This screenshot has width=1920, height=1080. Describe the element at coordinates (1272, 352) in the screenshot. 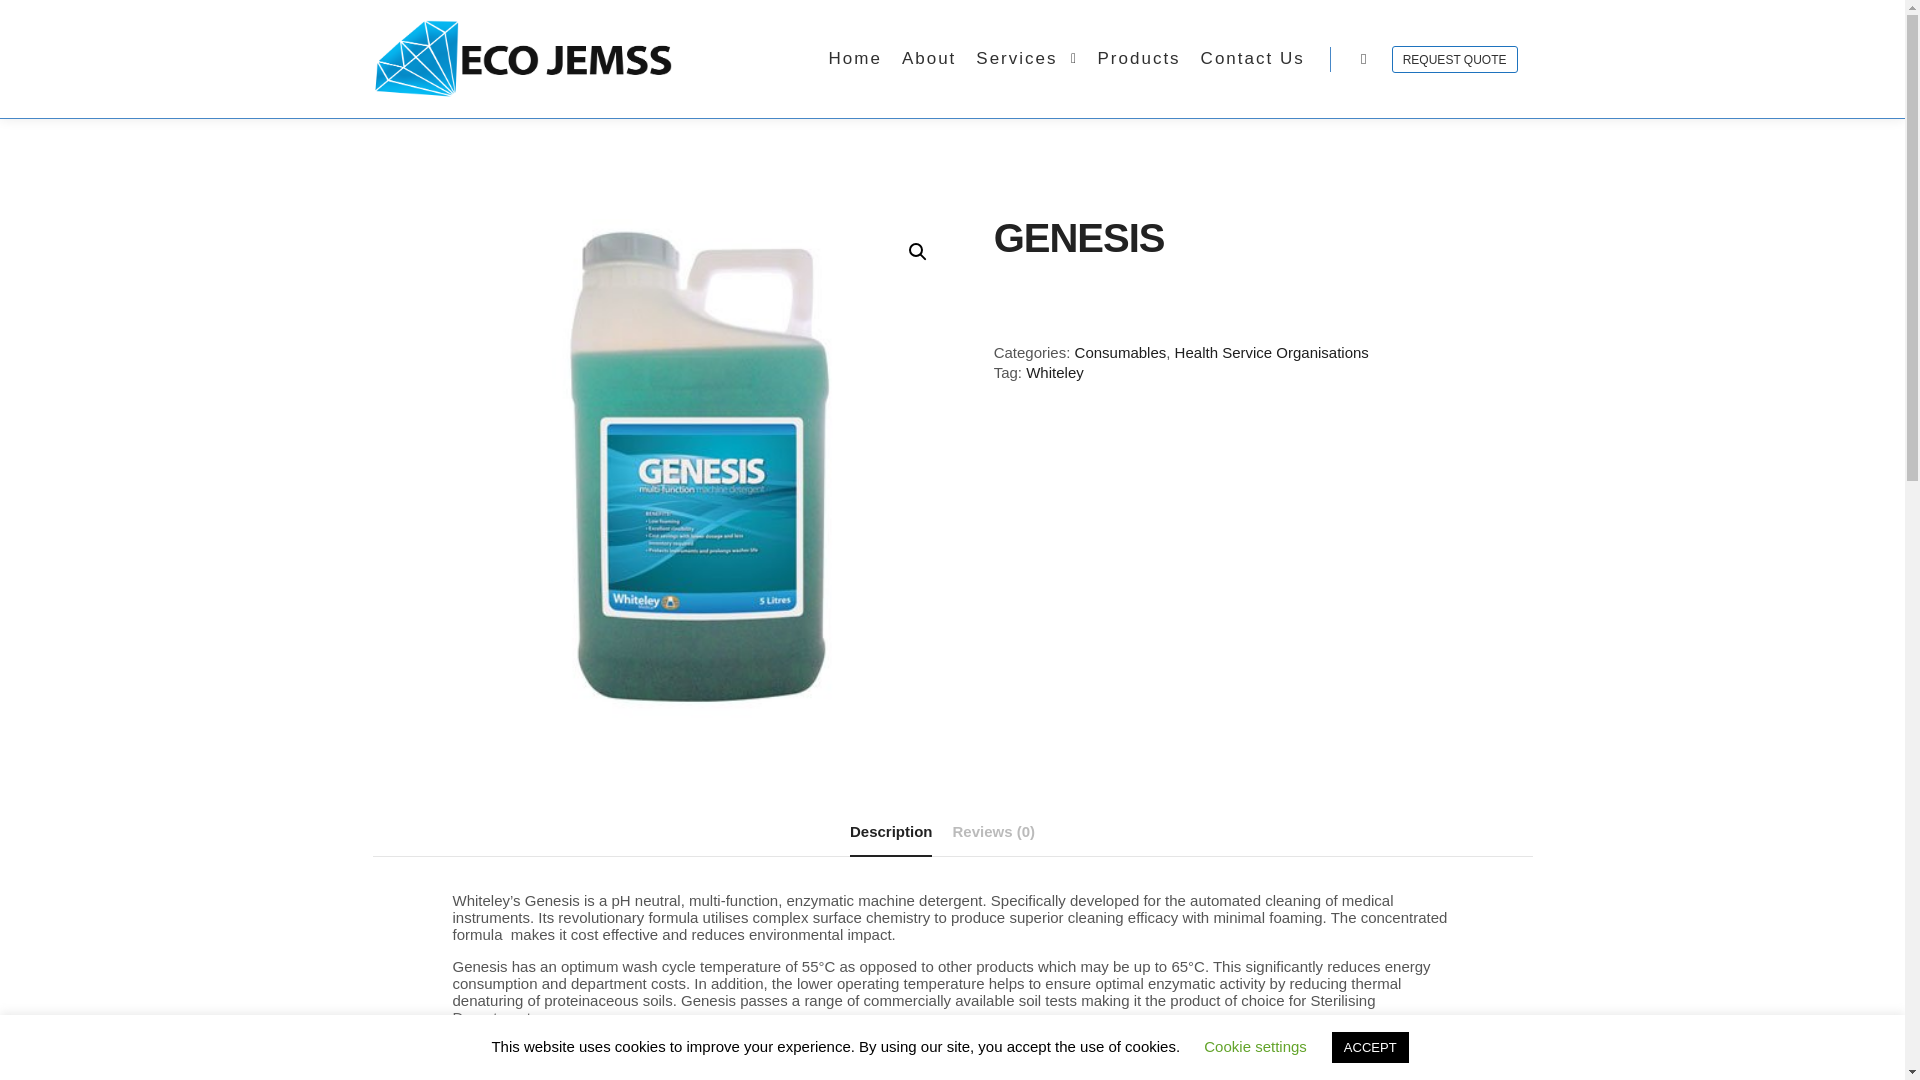

I see `Health Service Organisations` at that location.